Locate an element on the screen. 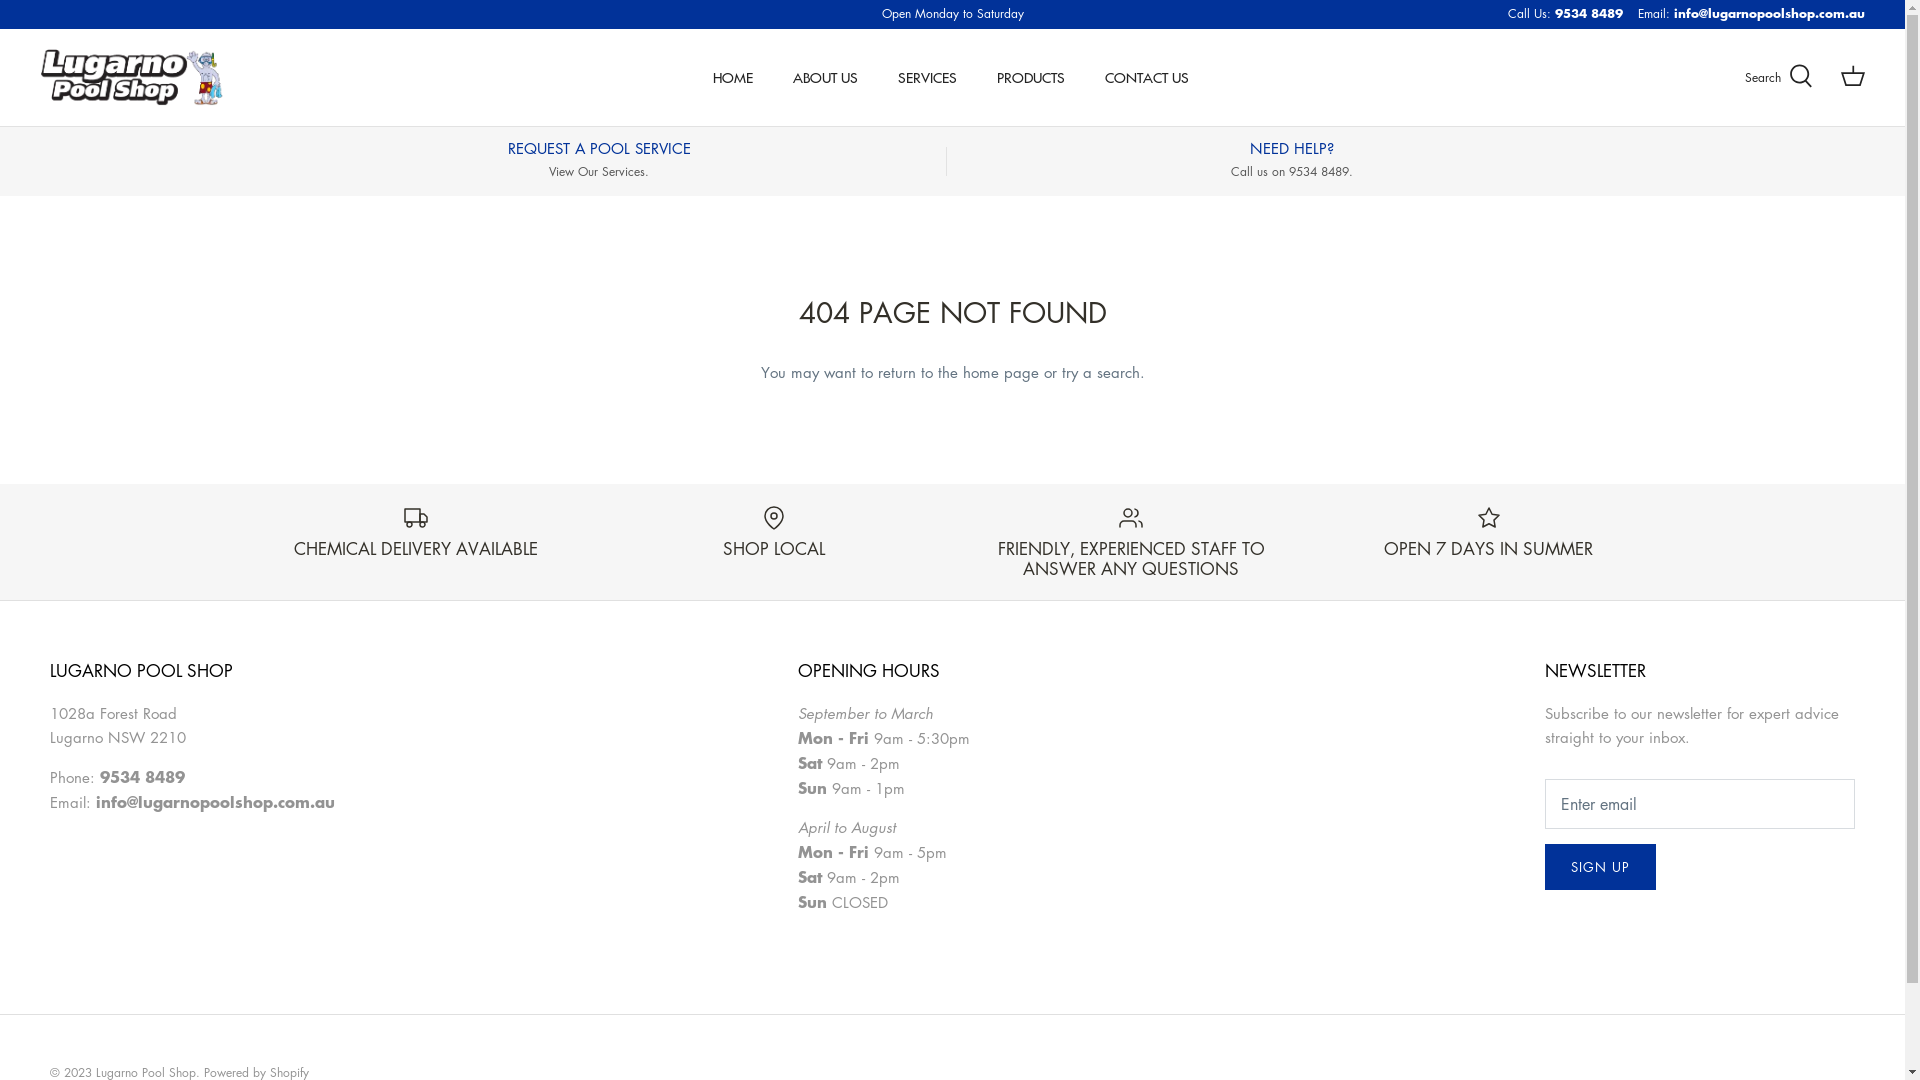 Image resolution: width=1920 pixels, height=1080 pixels. SHOP LOCAL is located at coordinates (774, 532).